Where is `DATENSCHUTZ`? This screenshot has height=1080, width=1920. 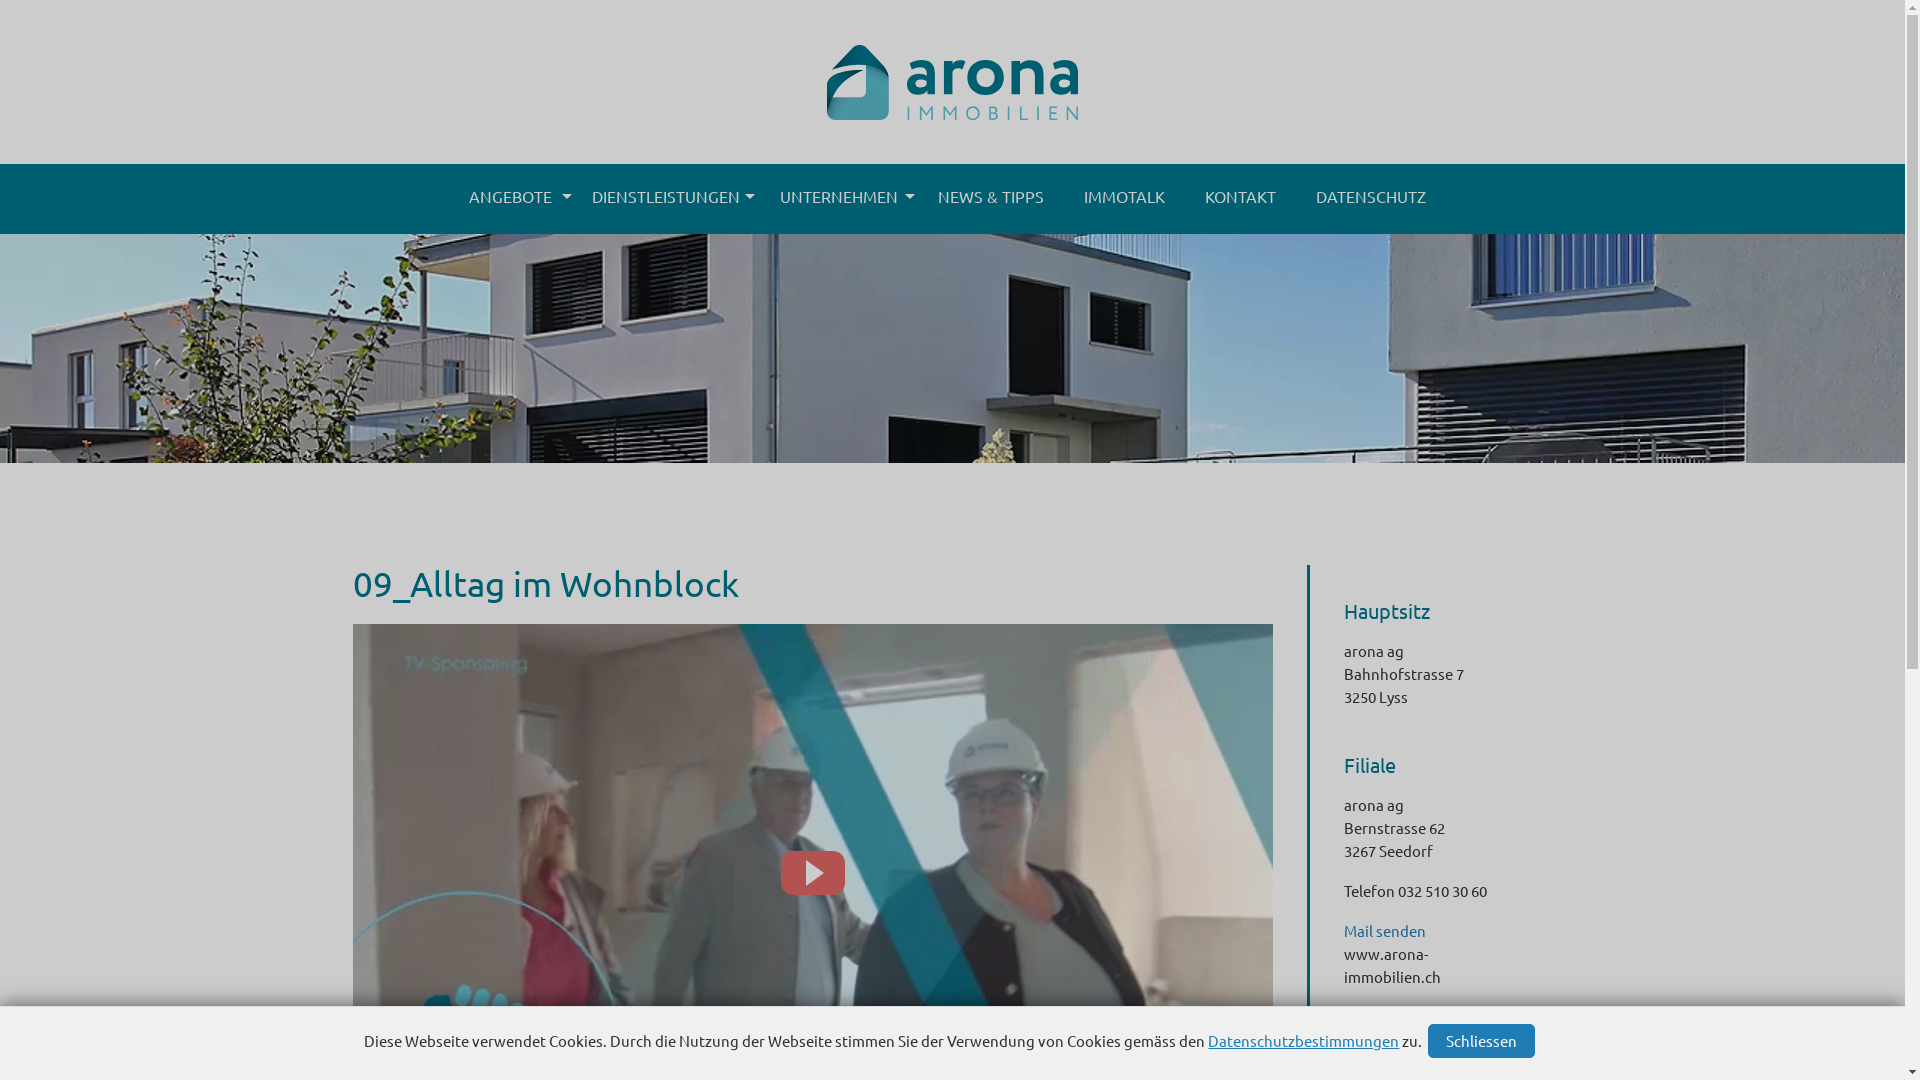
DATENSCHUTZ is located at coordinates (1371, 199).